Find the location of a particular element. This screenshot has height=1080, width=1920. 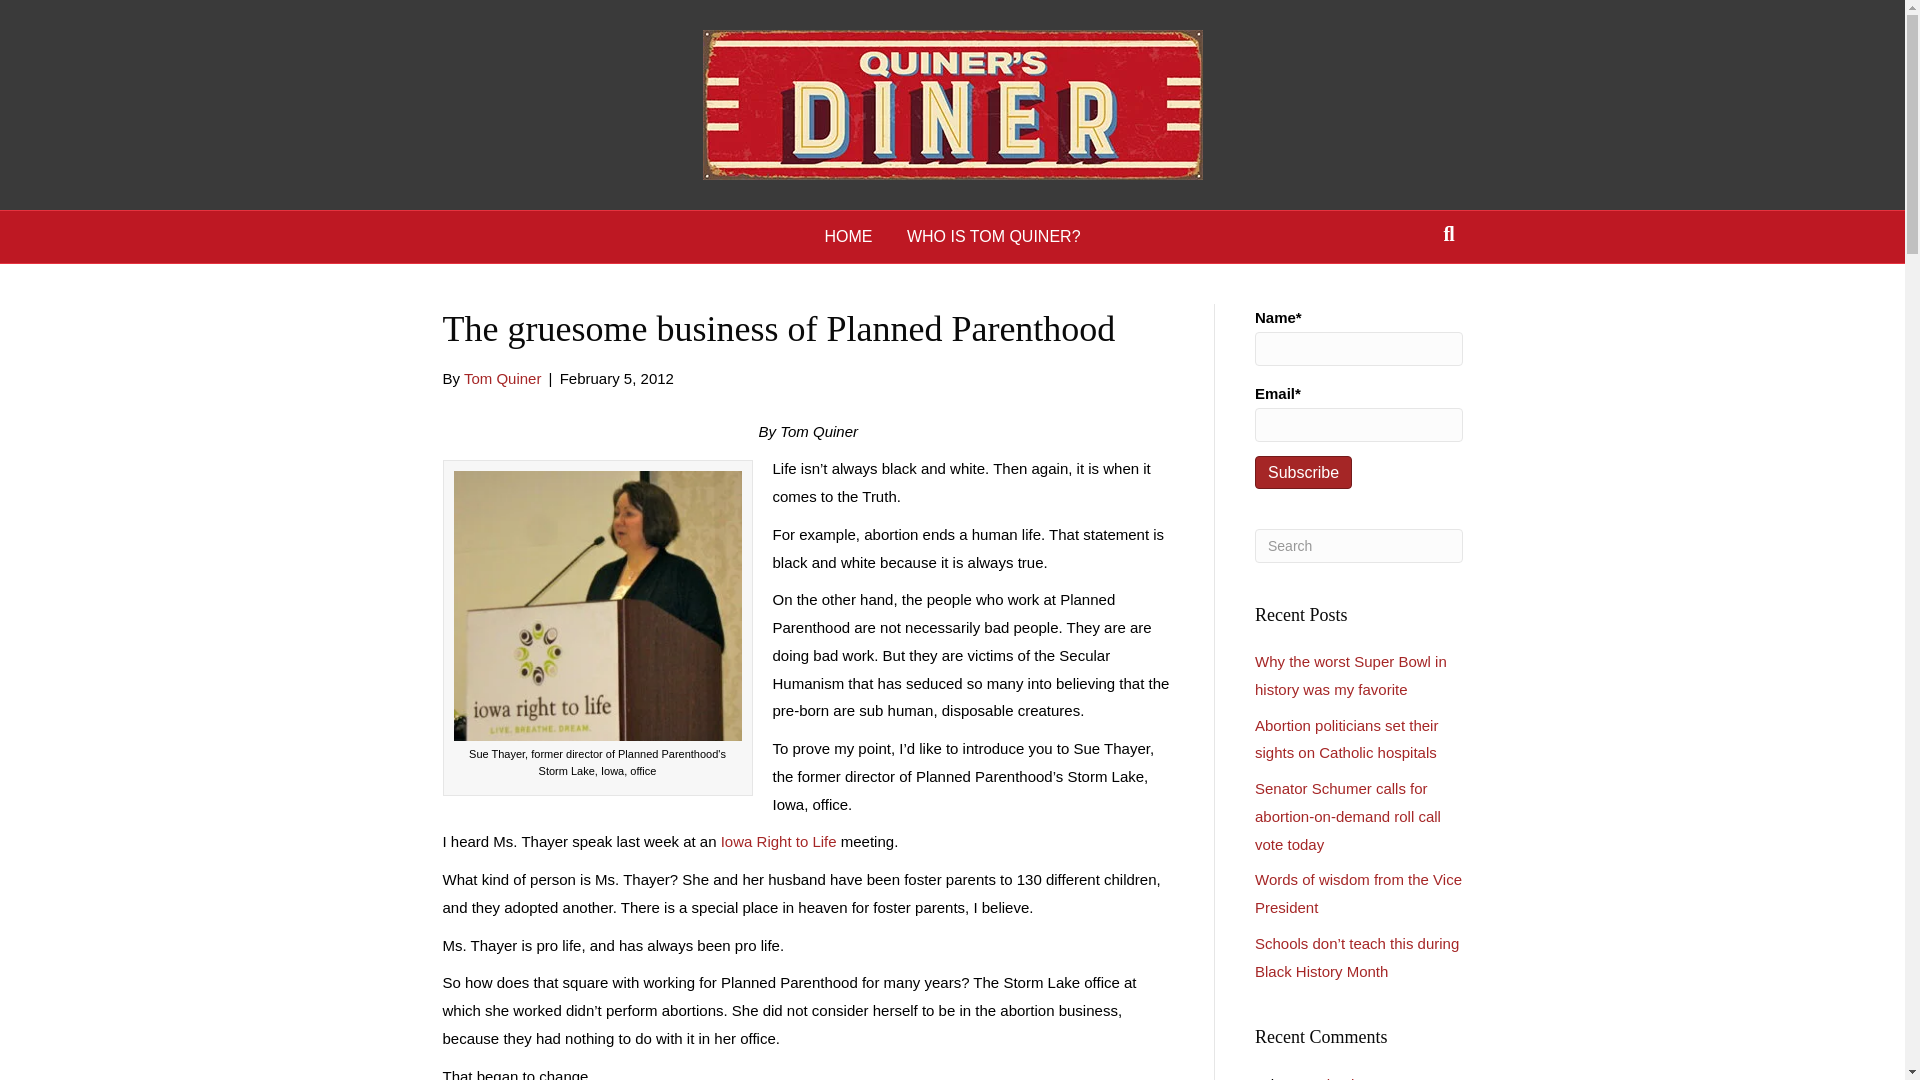

Subscribe is located at coordinates (1303, 472).